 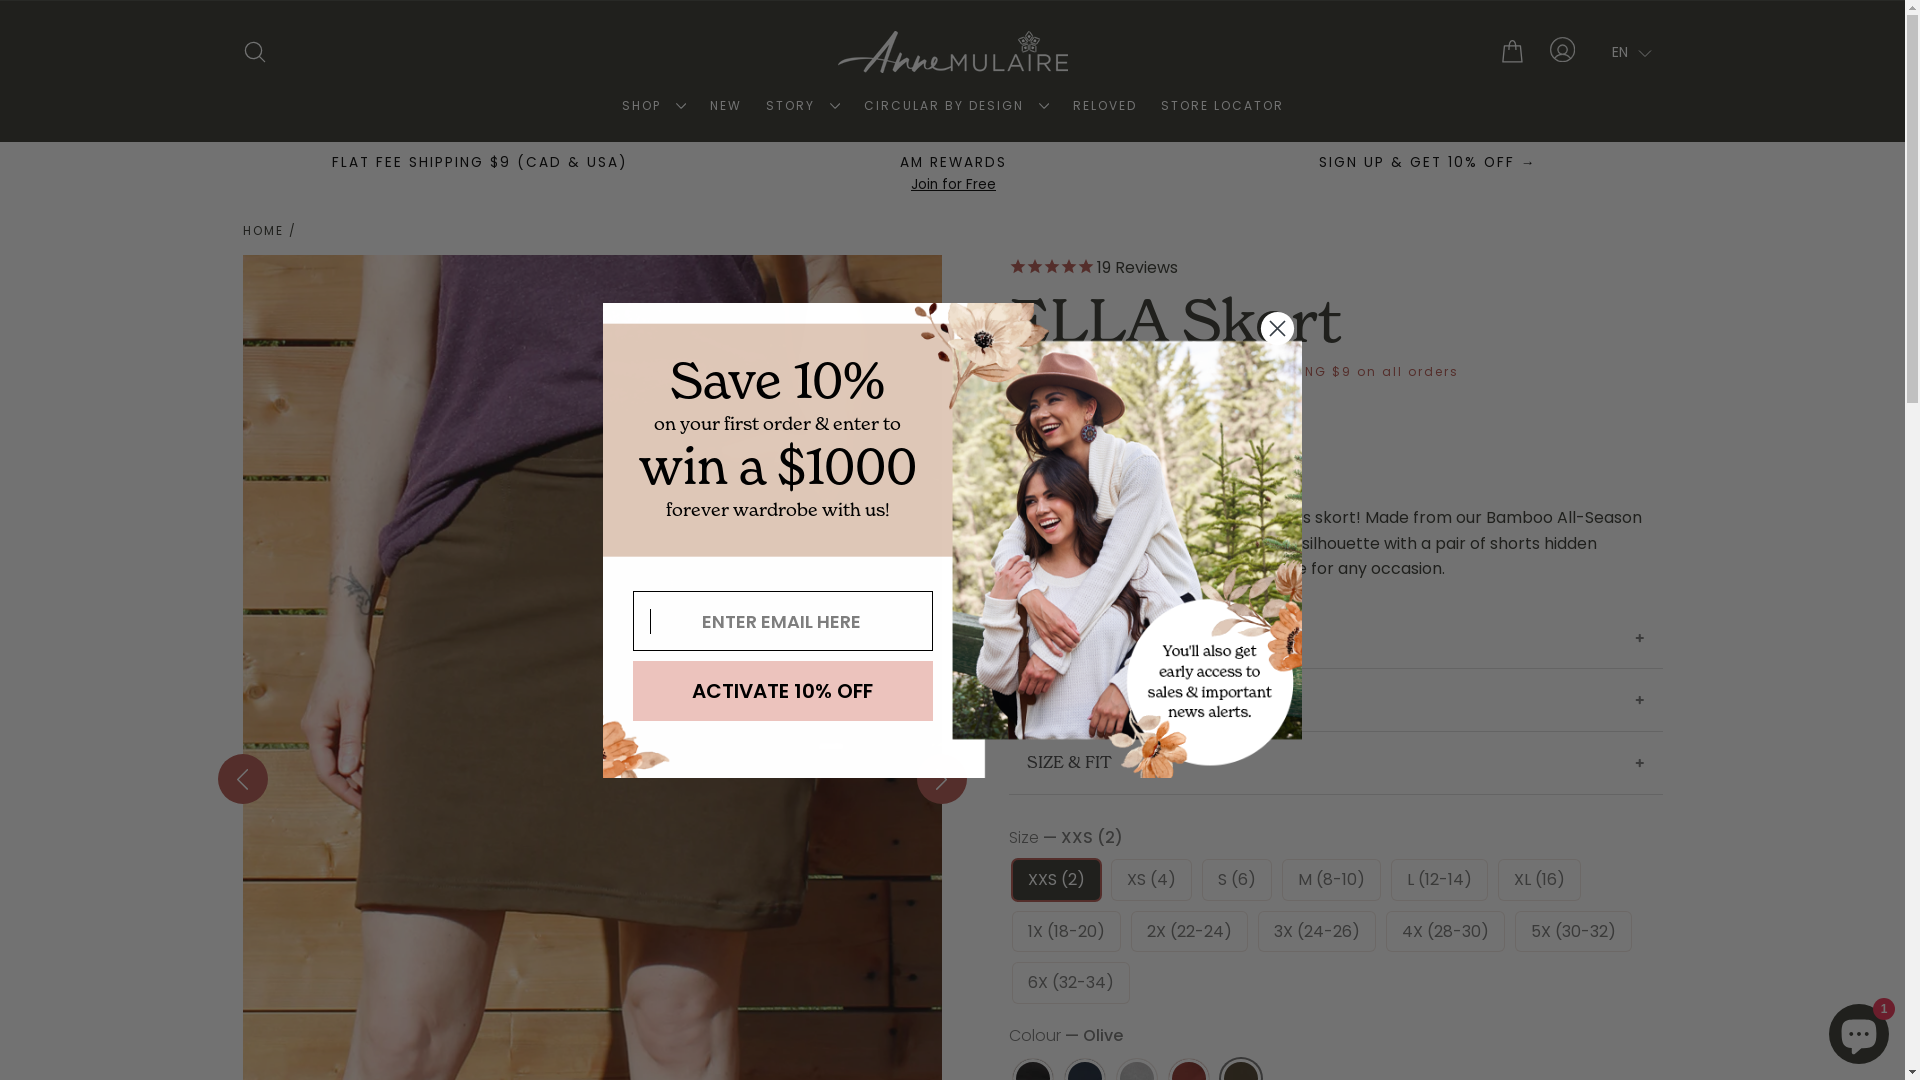 I want to click on SHOP, so click(x=654, y=105).